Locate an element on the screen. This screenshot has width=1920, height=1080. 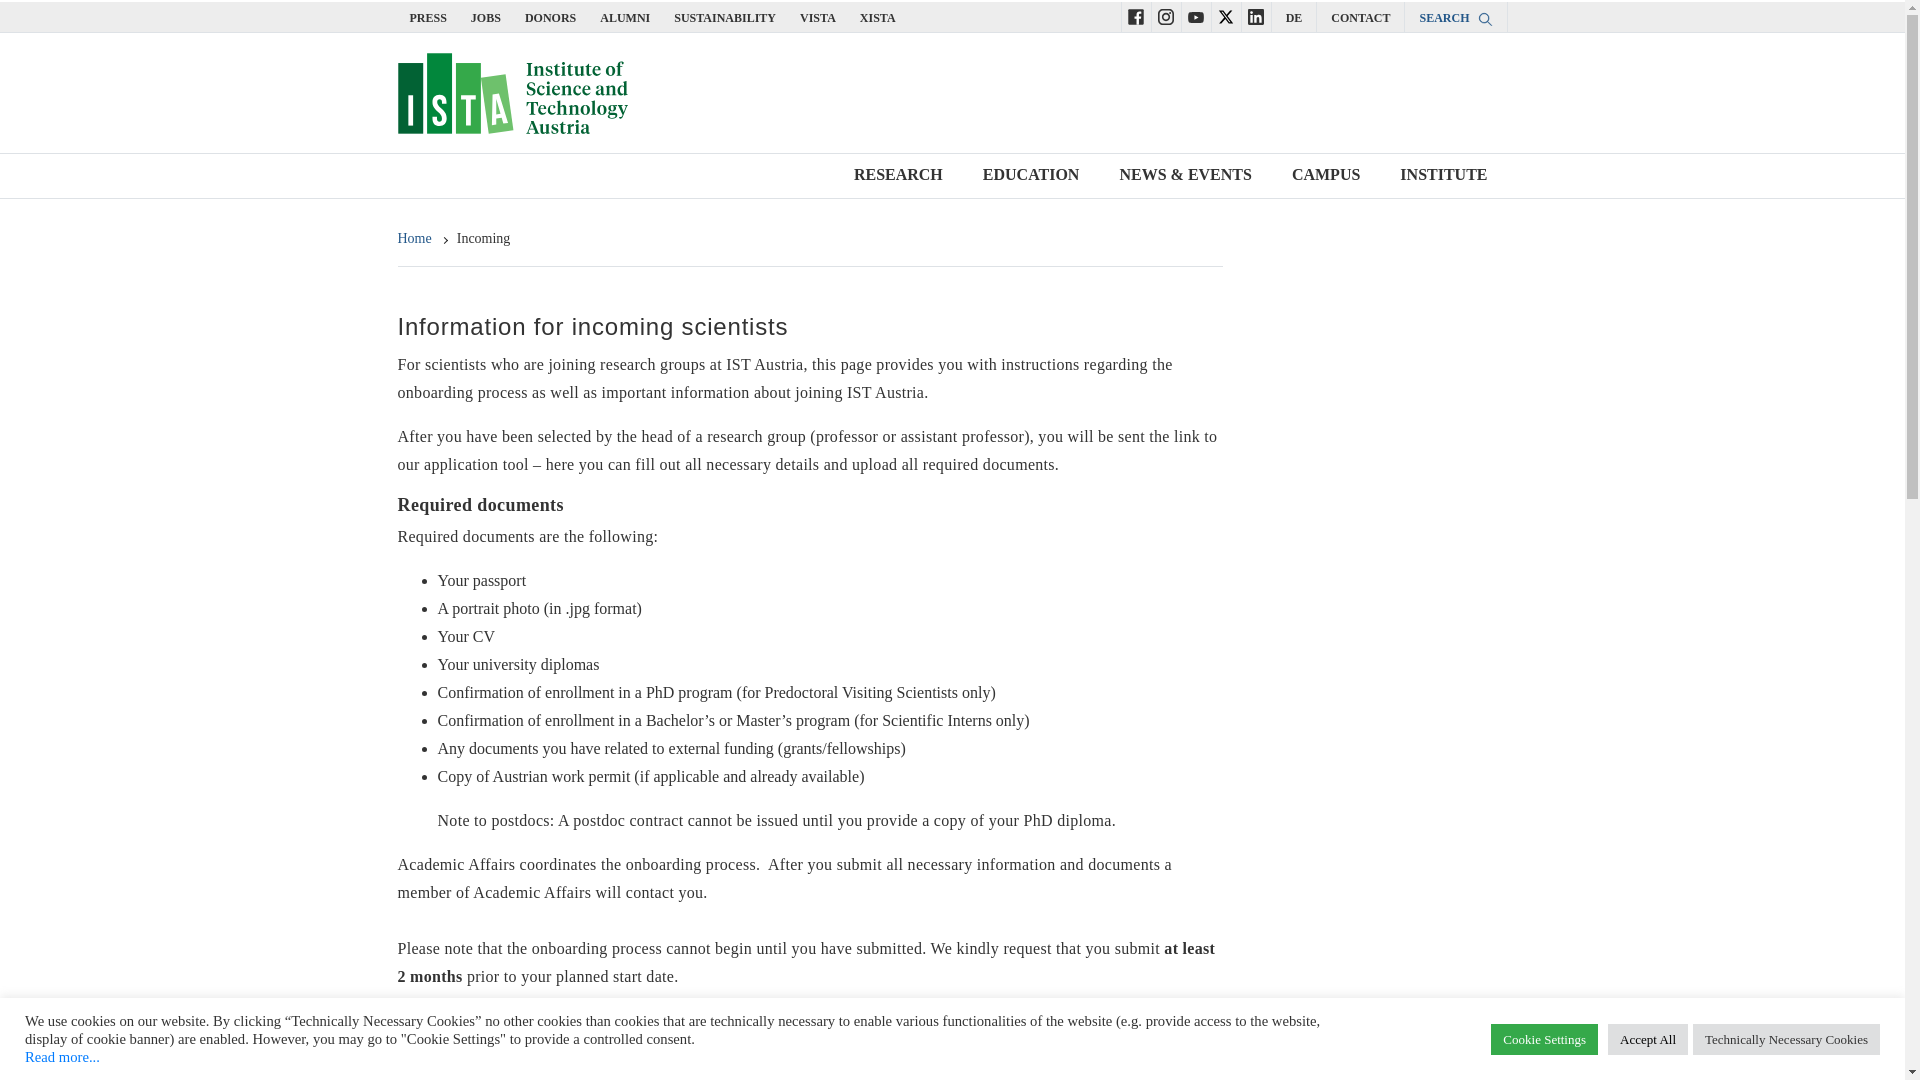
CONTACT is located at coordinates (1360, 17).